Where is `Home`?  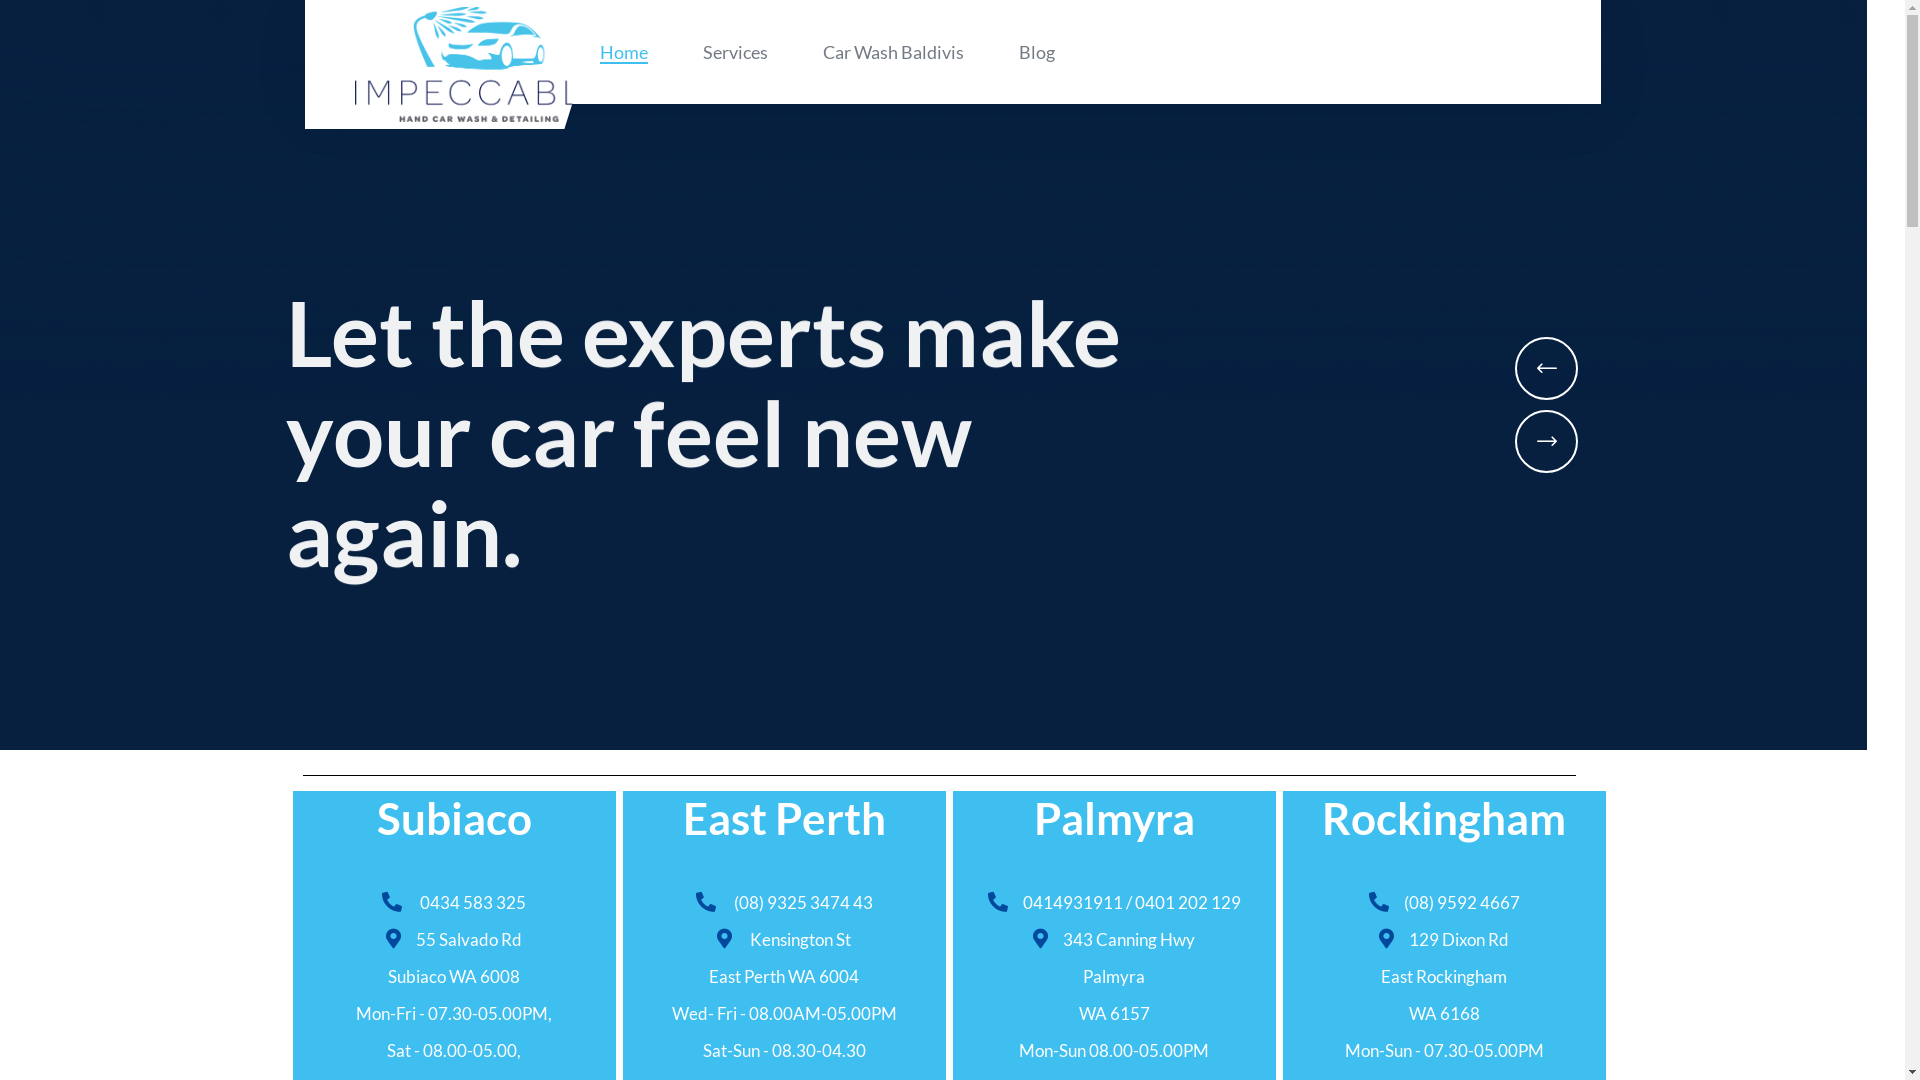
Home is located at coordinates (624, 52).